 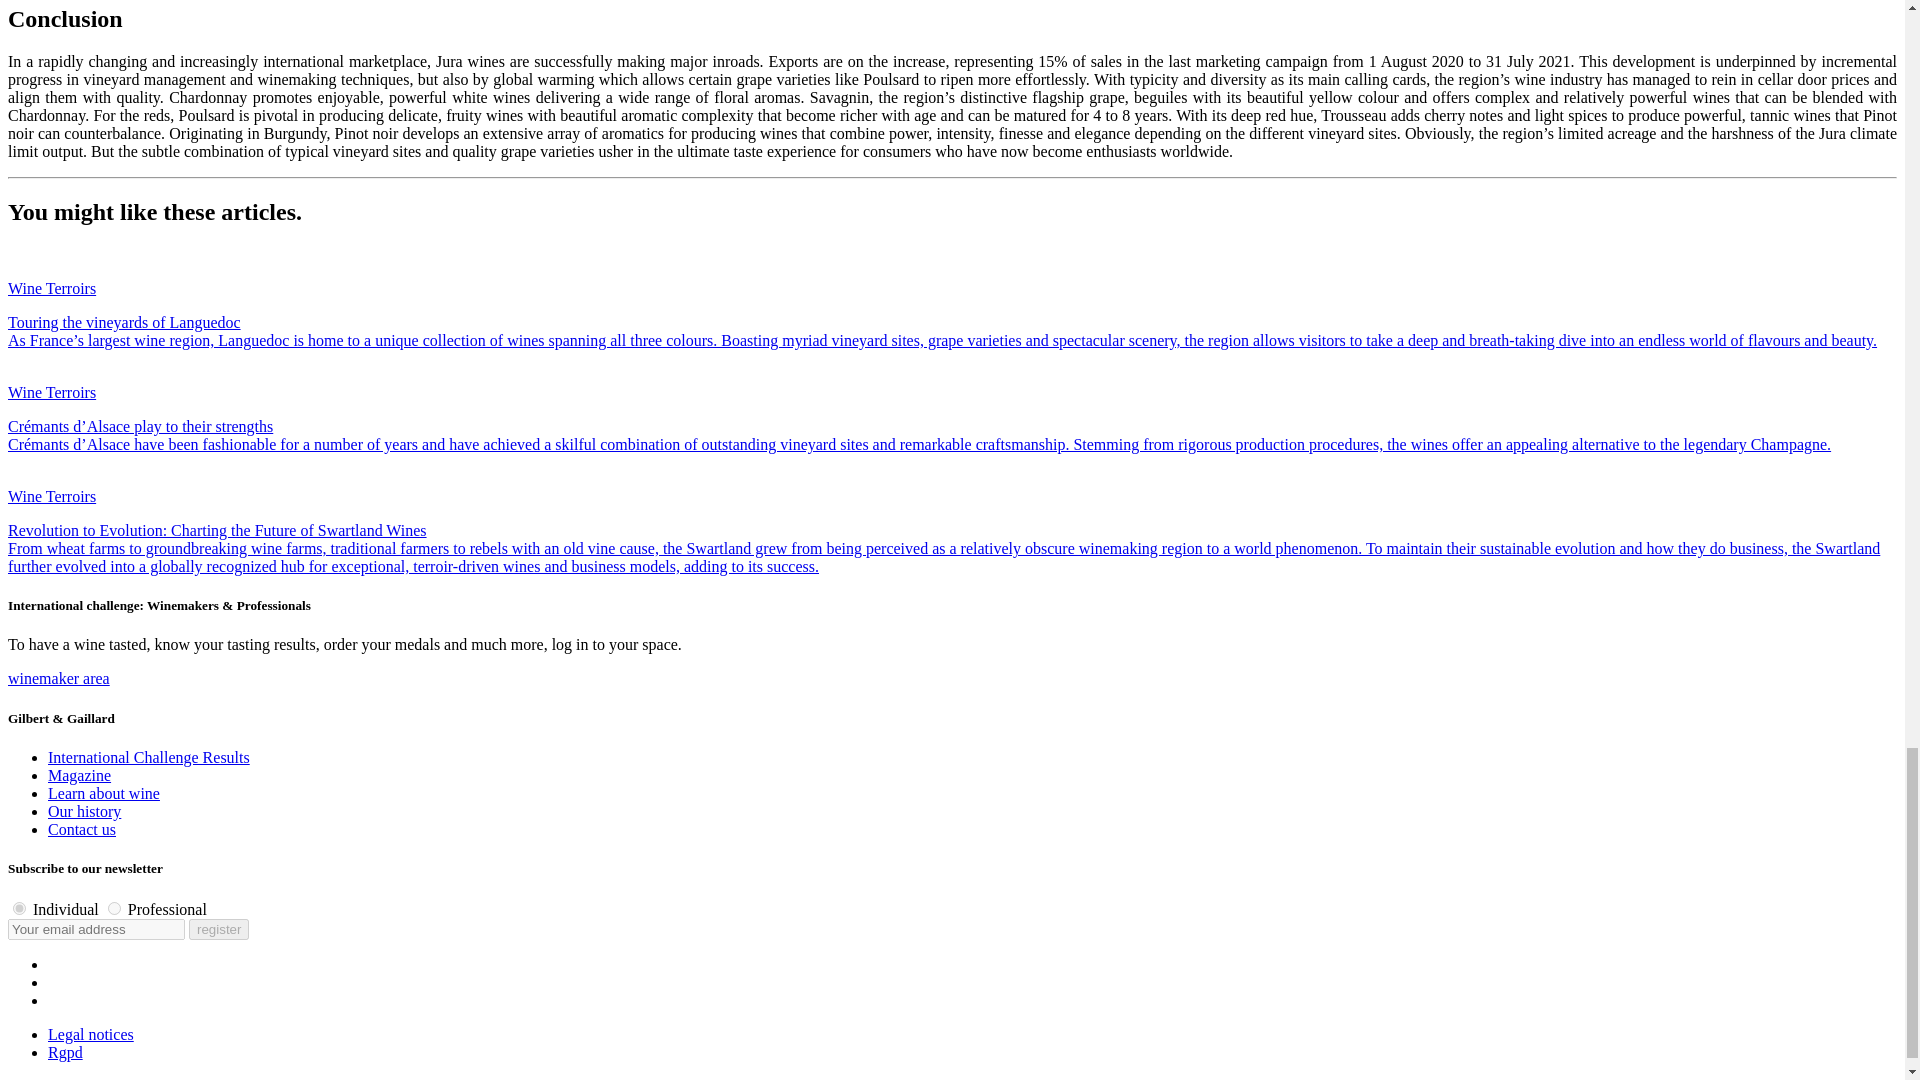 I want to click on winemaker area, so click(x=58, y=678).